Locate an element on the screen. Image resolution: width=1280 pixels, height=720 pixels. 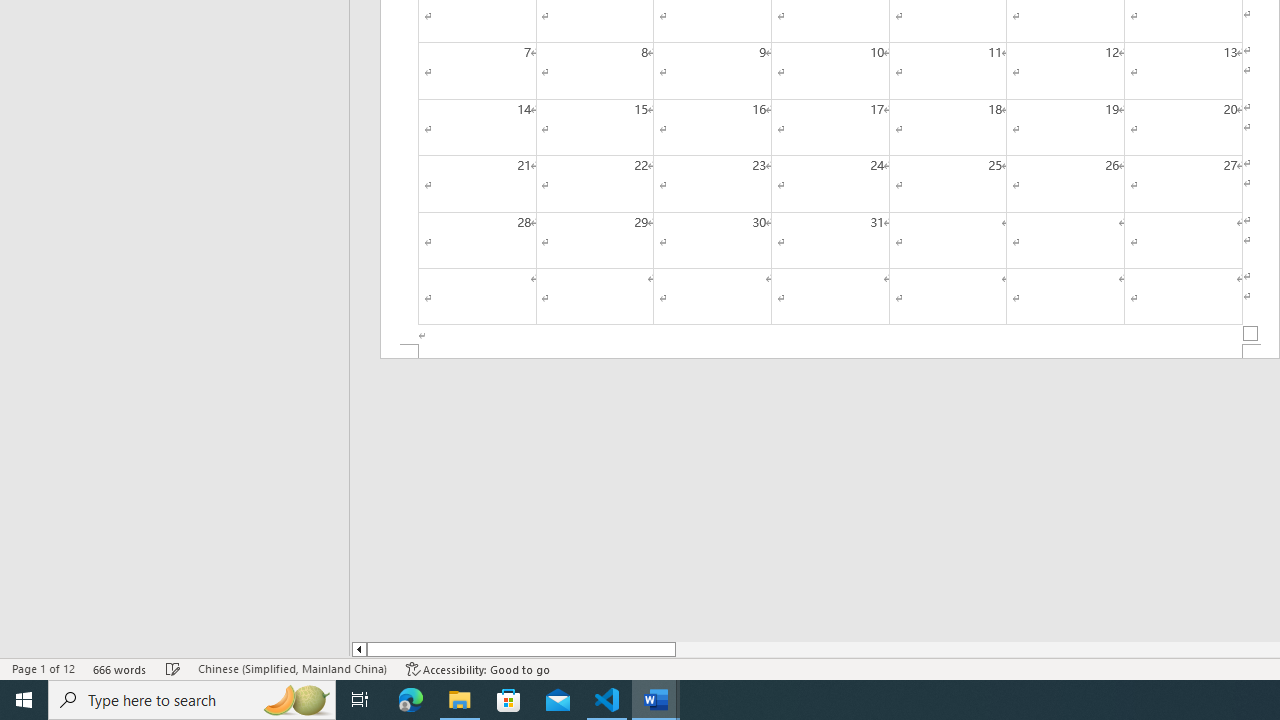
Column left is located at coordinates (358, 649).